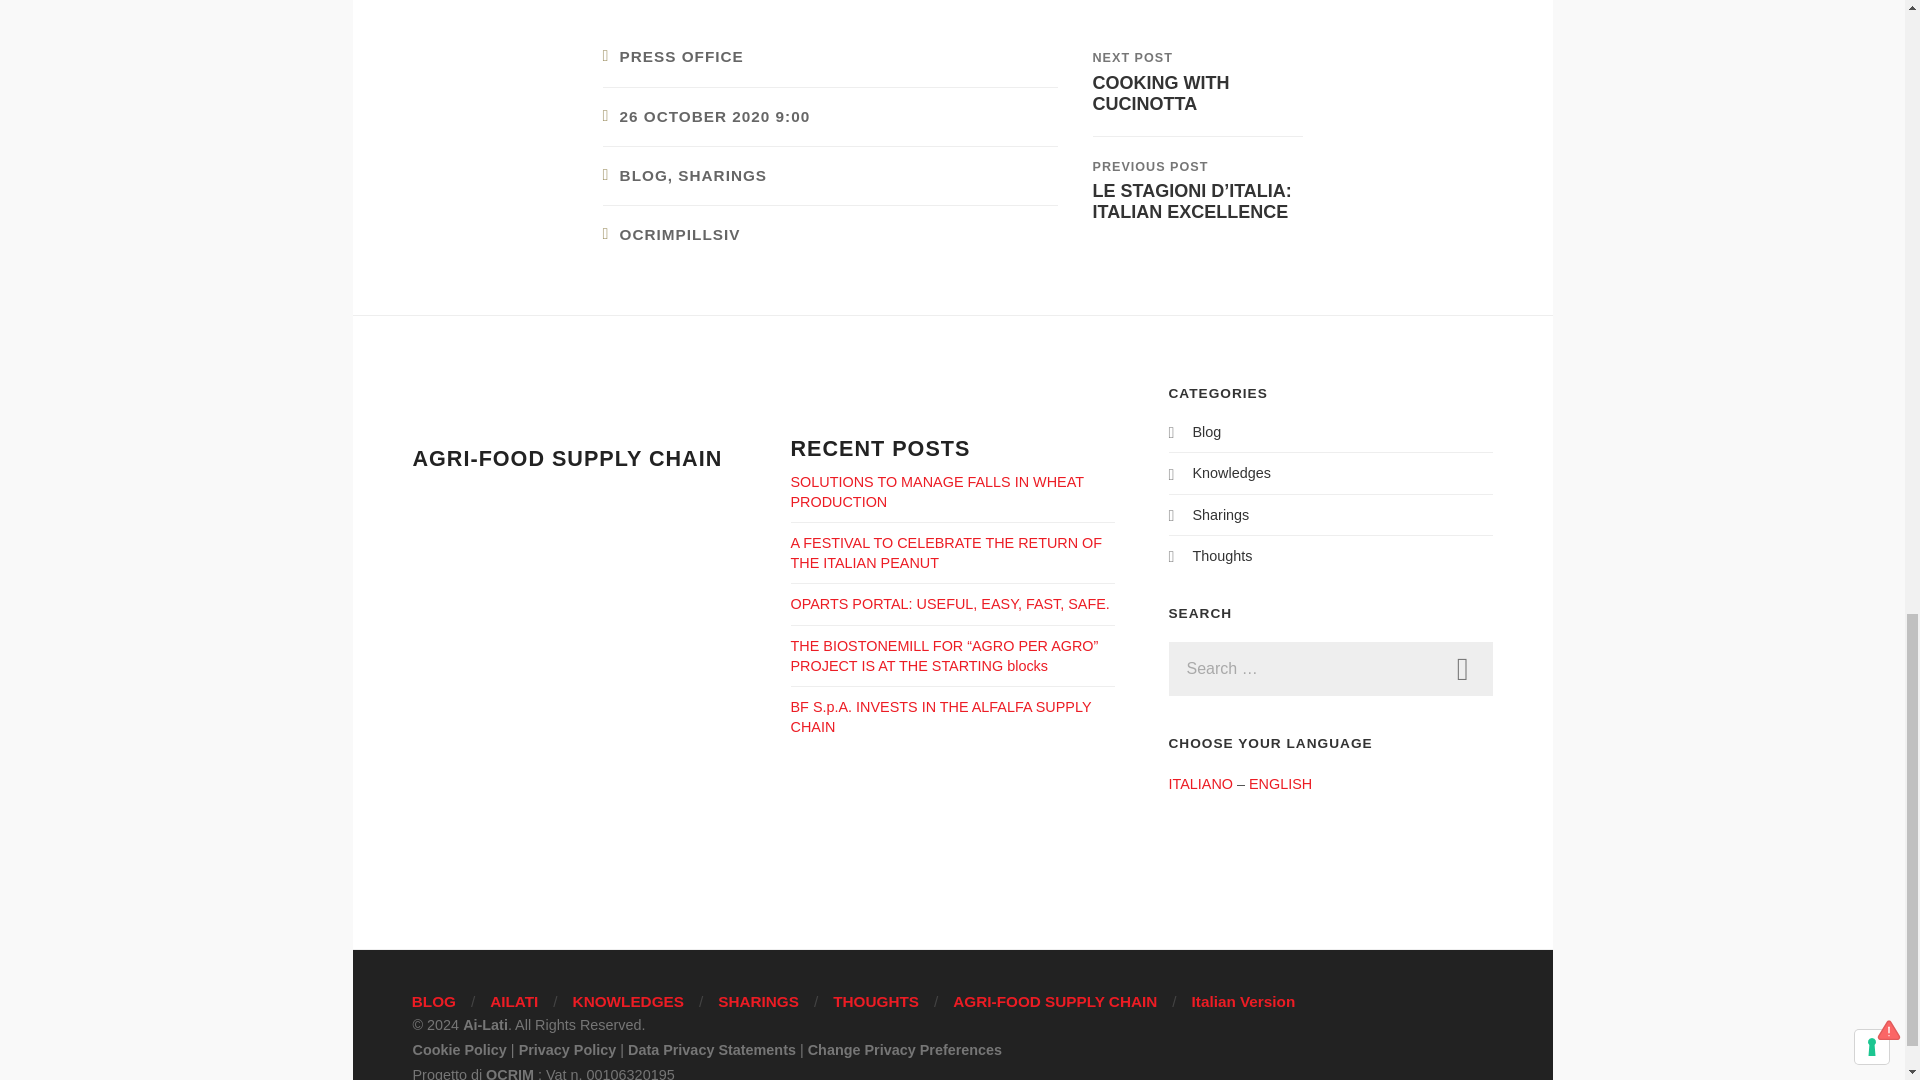 The height and width of the screenshot is (1080, 1920). What do you see at coordinates (722, 175) in the screenshot?
I see `SHARINGS` at bounding box center [722, 175].